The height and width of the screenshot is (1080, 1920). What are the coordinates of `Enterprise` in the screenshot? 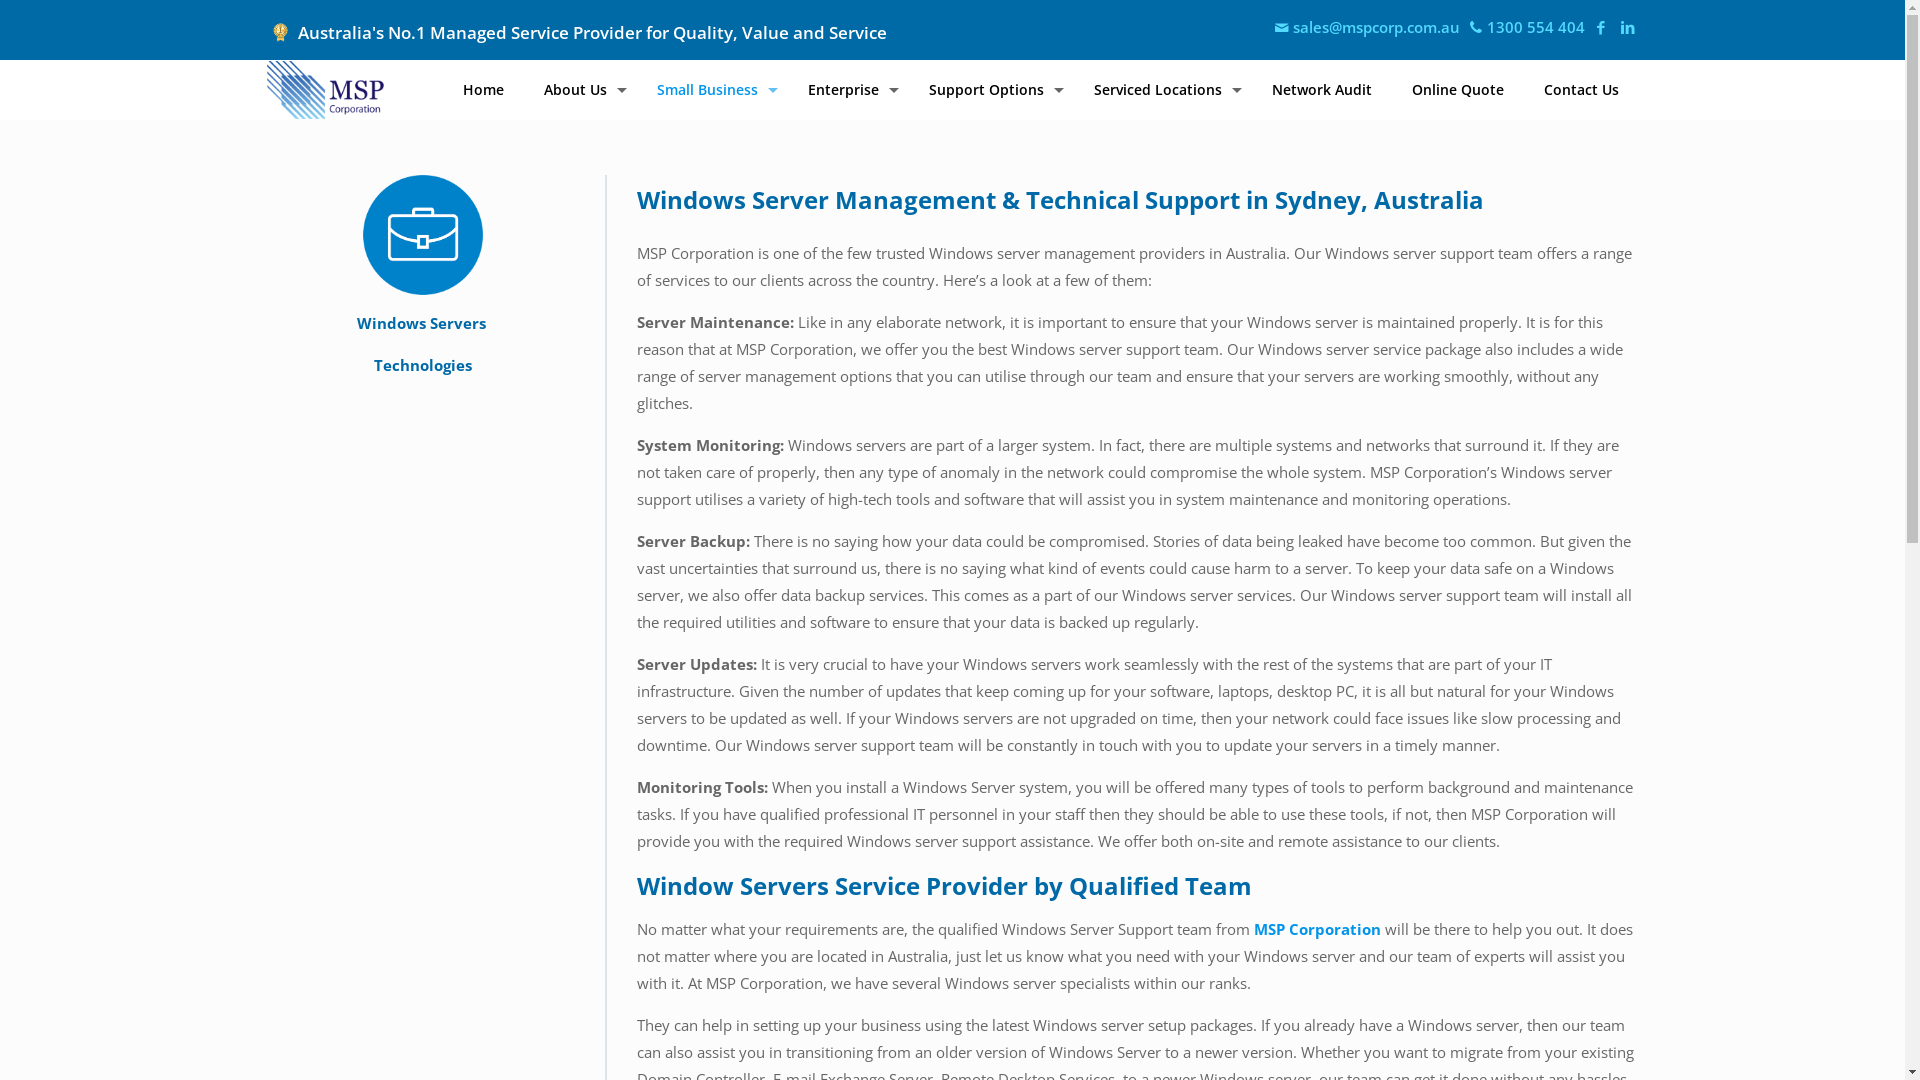 It's located at (848, 90).